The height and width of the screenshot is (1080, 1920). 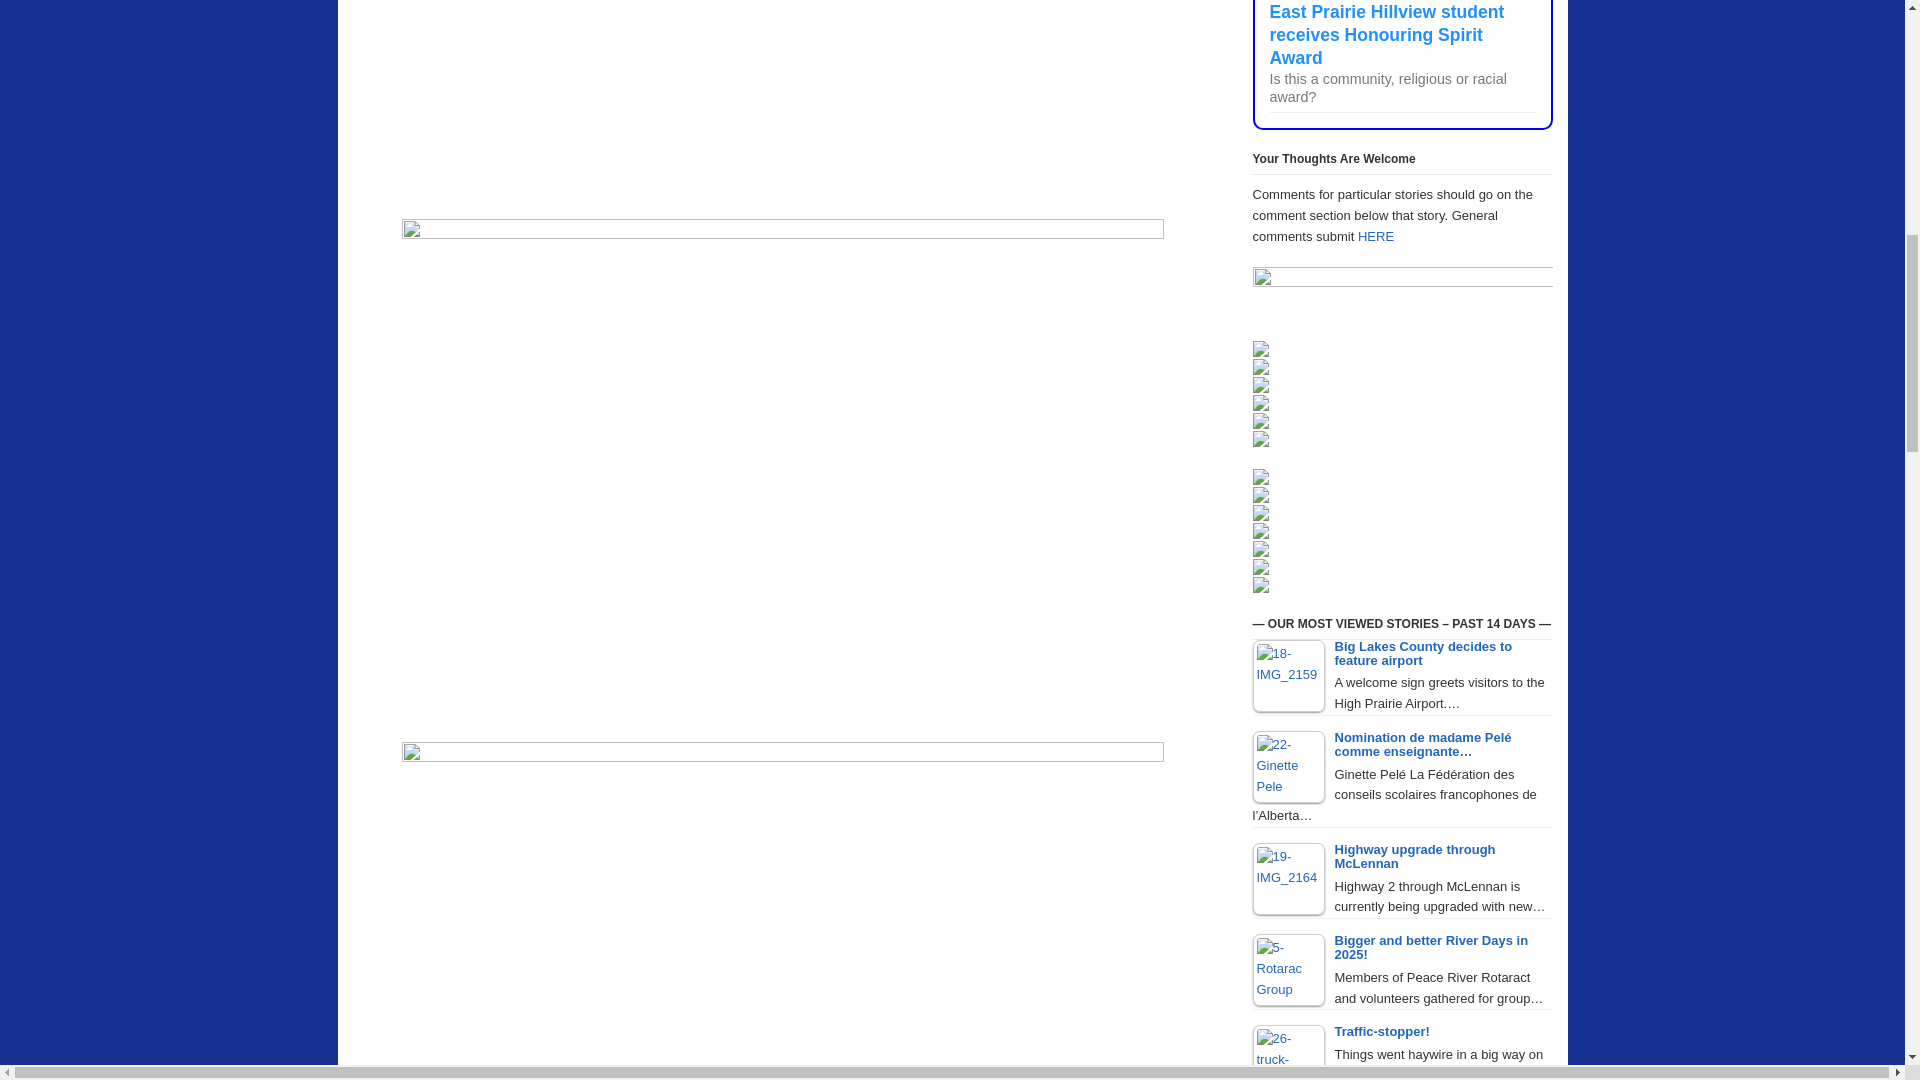 I want to click on Big Lakes County decides to feature airport, so click(x=1288, y=676).